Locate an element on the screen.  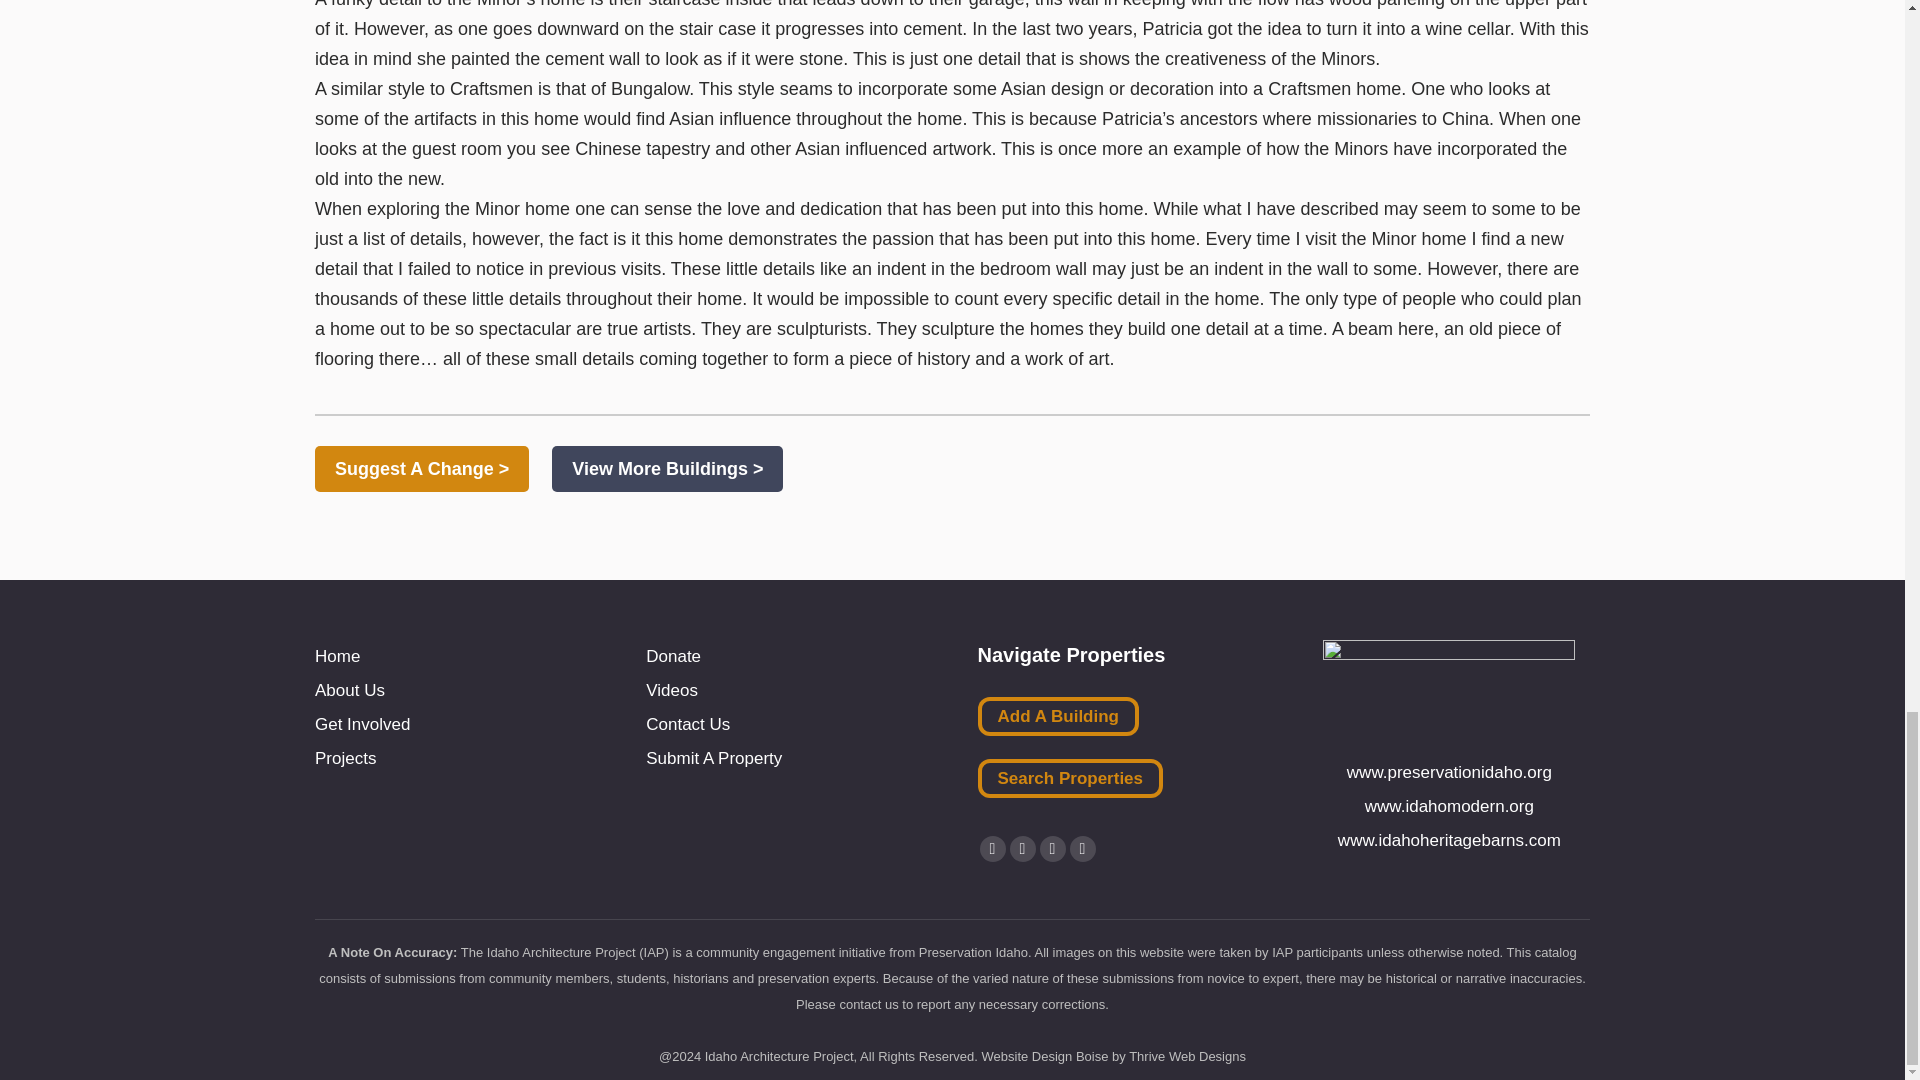
Projects is located at coordinates (345, 758).